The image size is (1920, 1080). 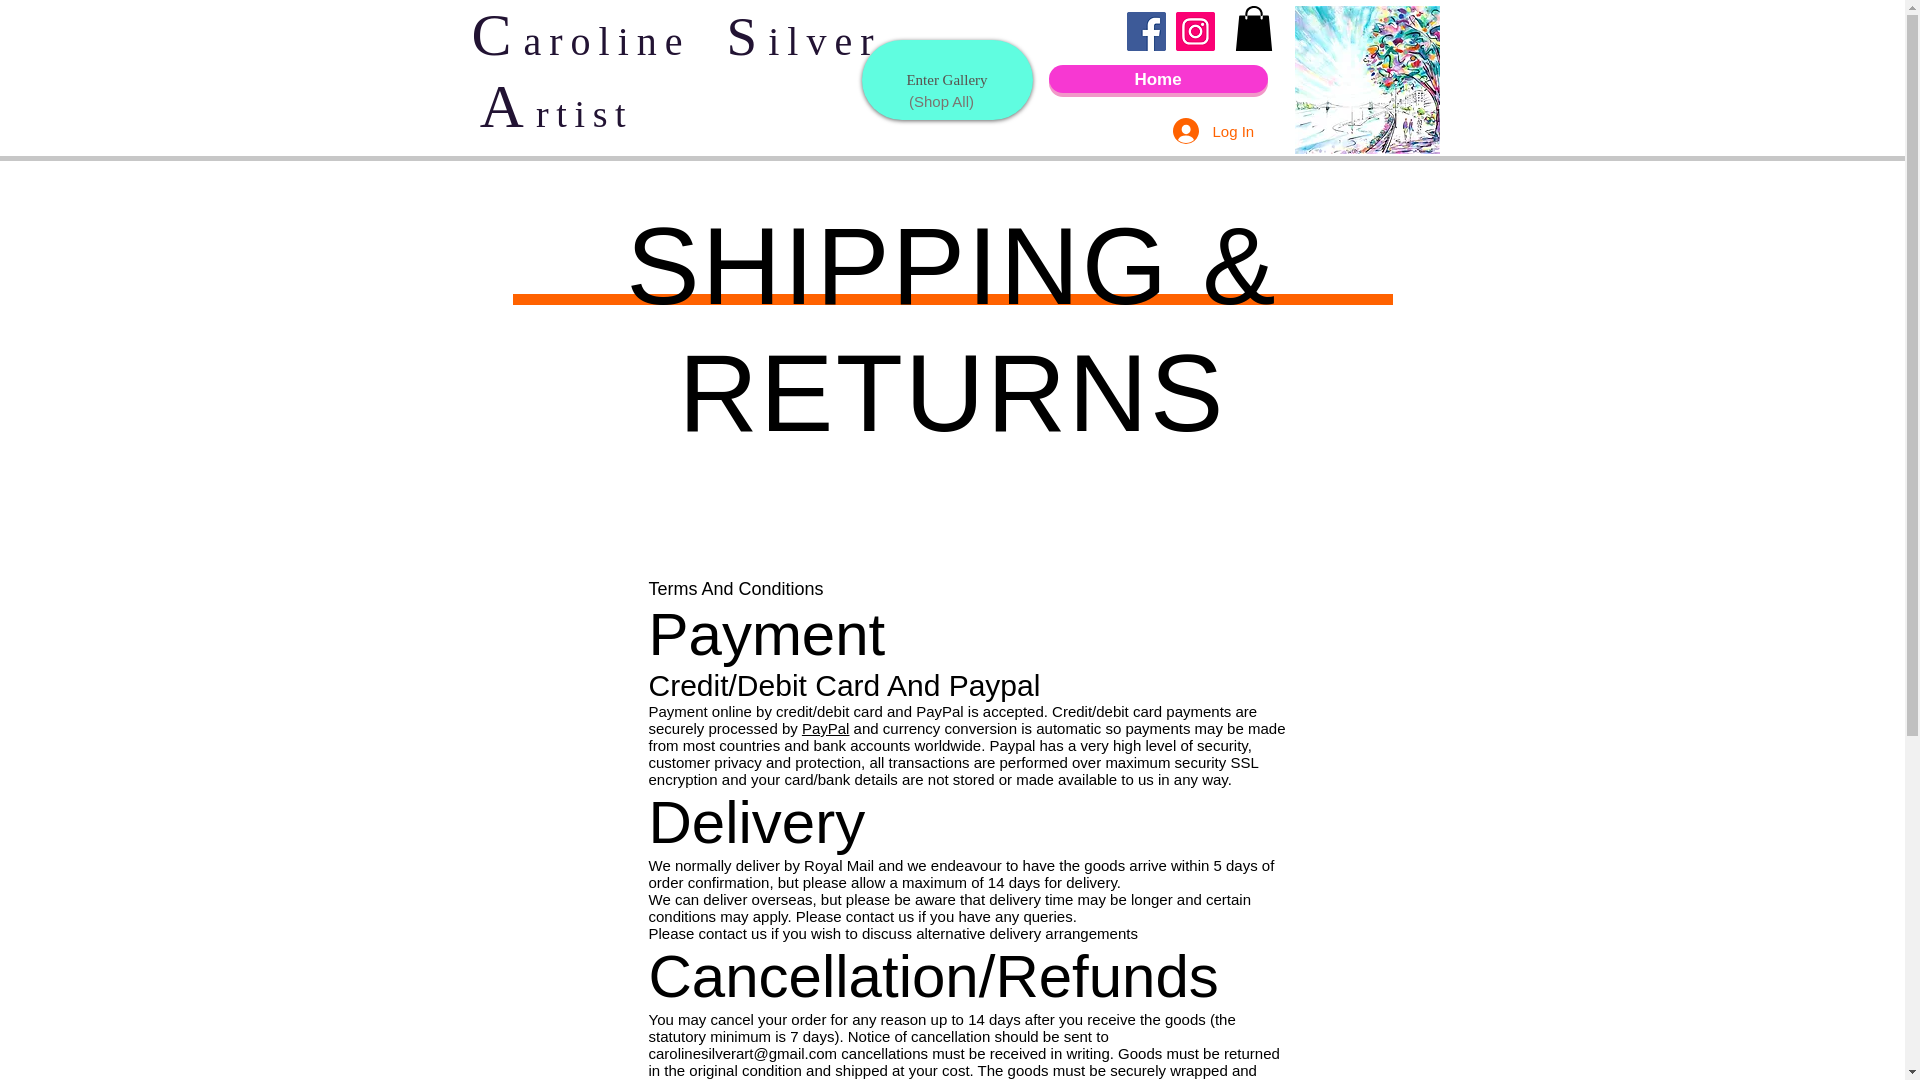 I want to click on line , so click(x=654, y=40).